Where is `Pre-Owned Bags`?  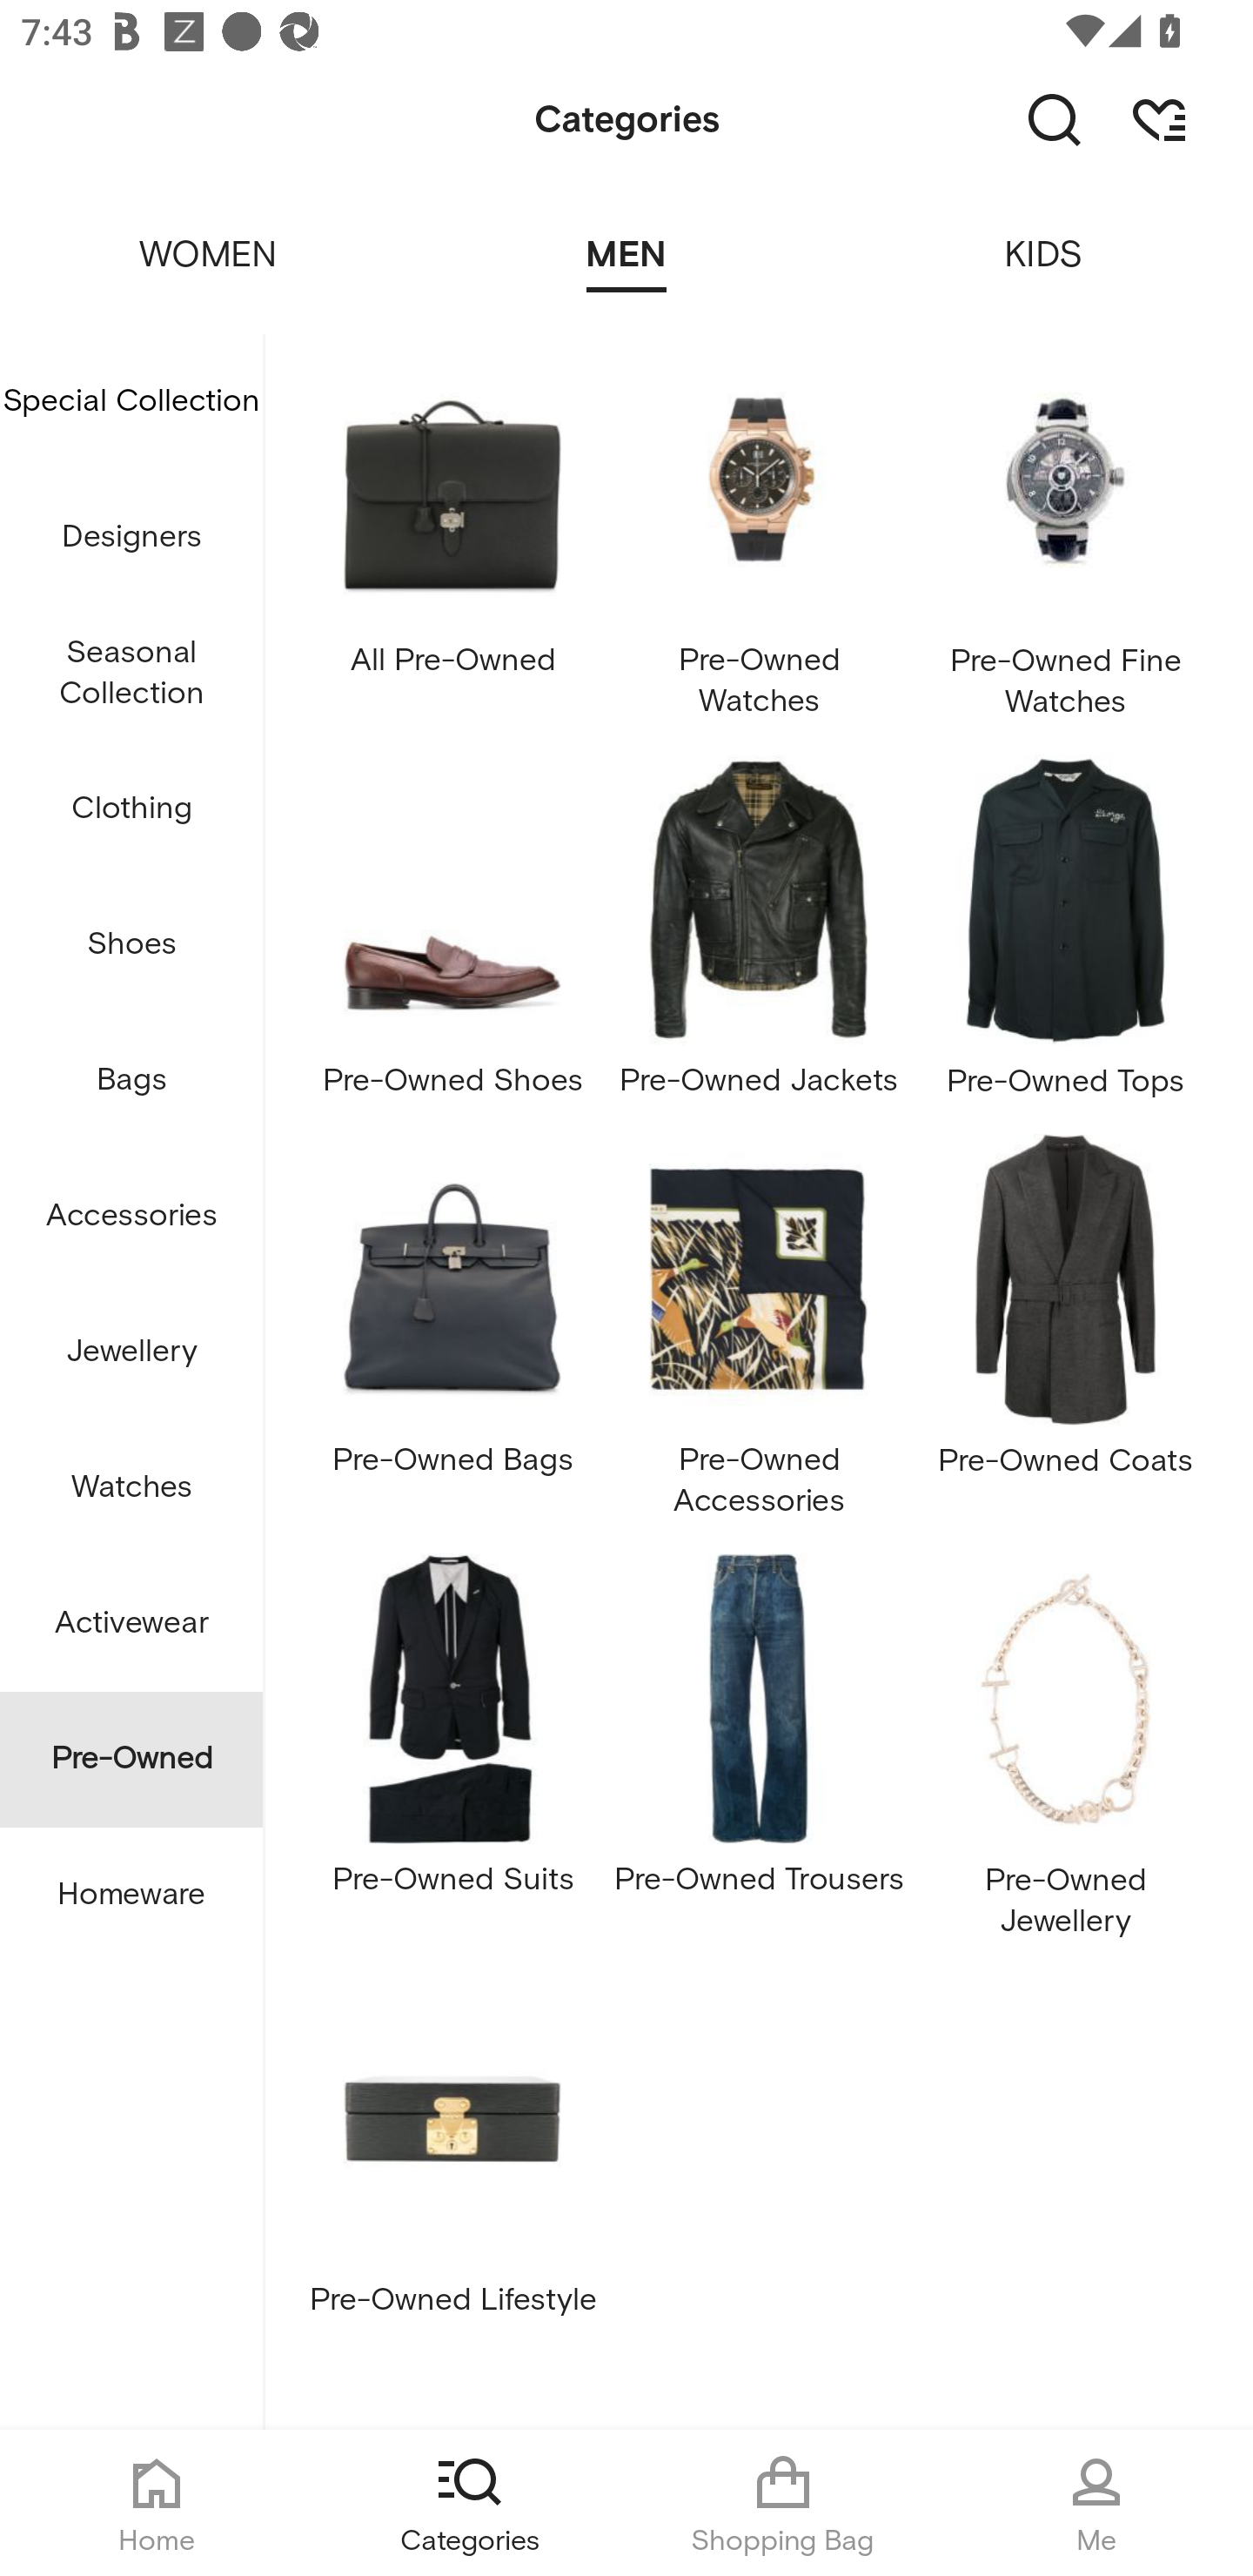
Pre-Owned Bags is located at coordinates (452, 1335).